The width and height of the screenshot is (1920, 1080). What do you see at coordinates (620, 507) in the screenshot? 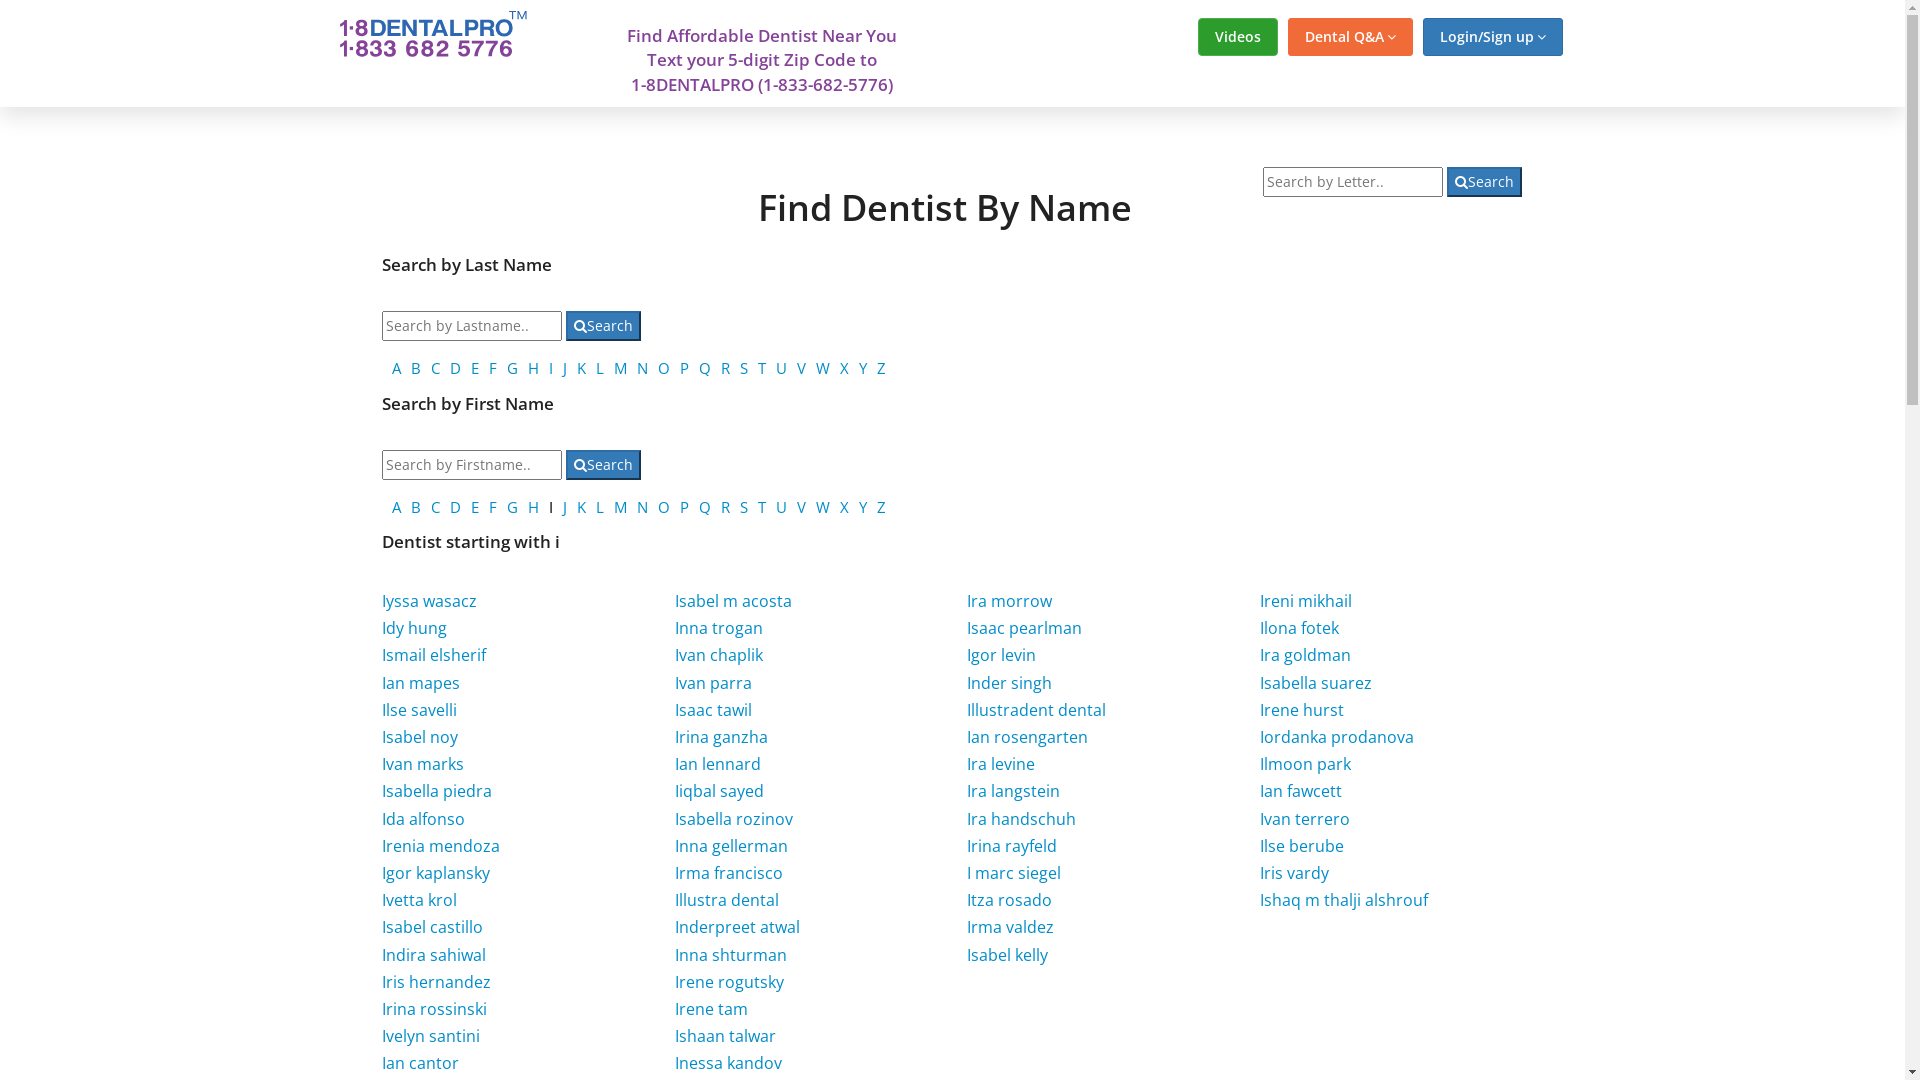
I see `M` at bounding box center [620, 507].